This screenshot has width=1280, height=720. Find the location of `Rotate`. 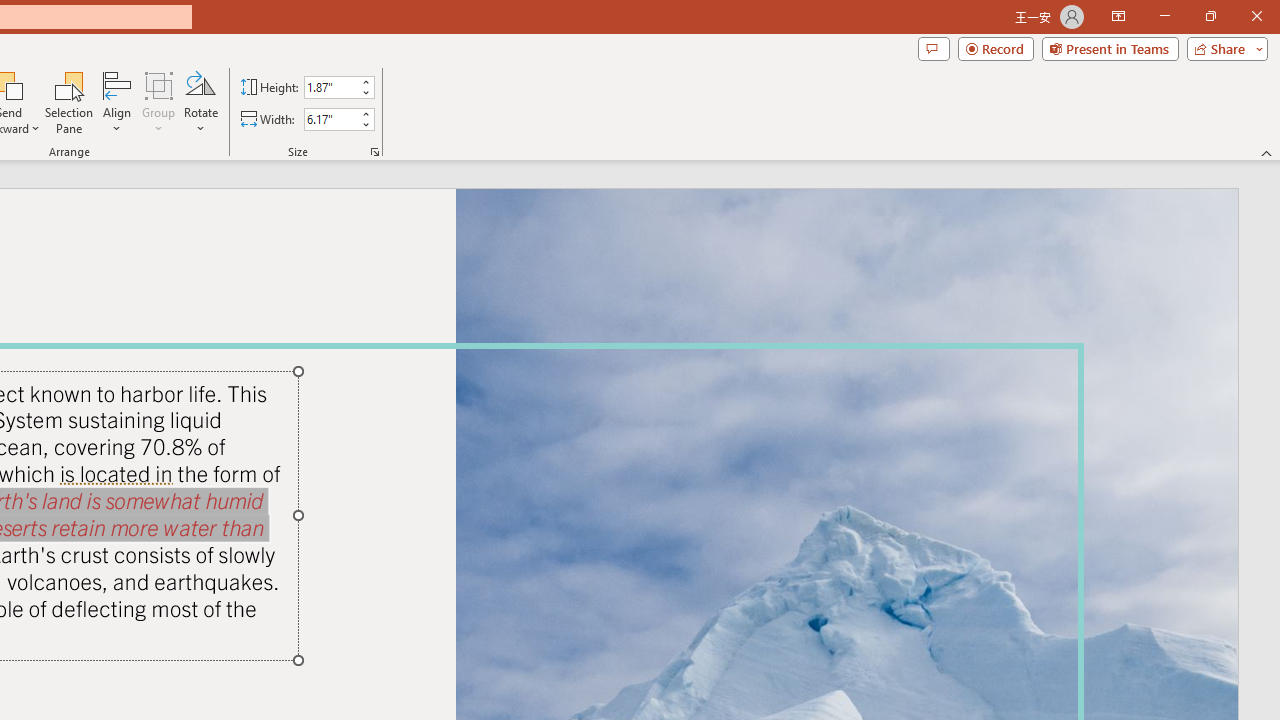

Rotate is located at coordinates (200, 102).